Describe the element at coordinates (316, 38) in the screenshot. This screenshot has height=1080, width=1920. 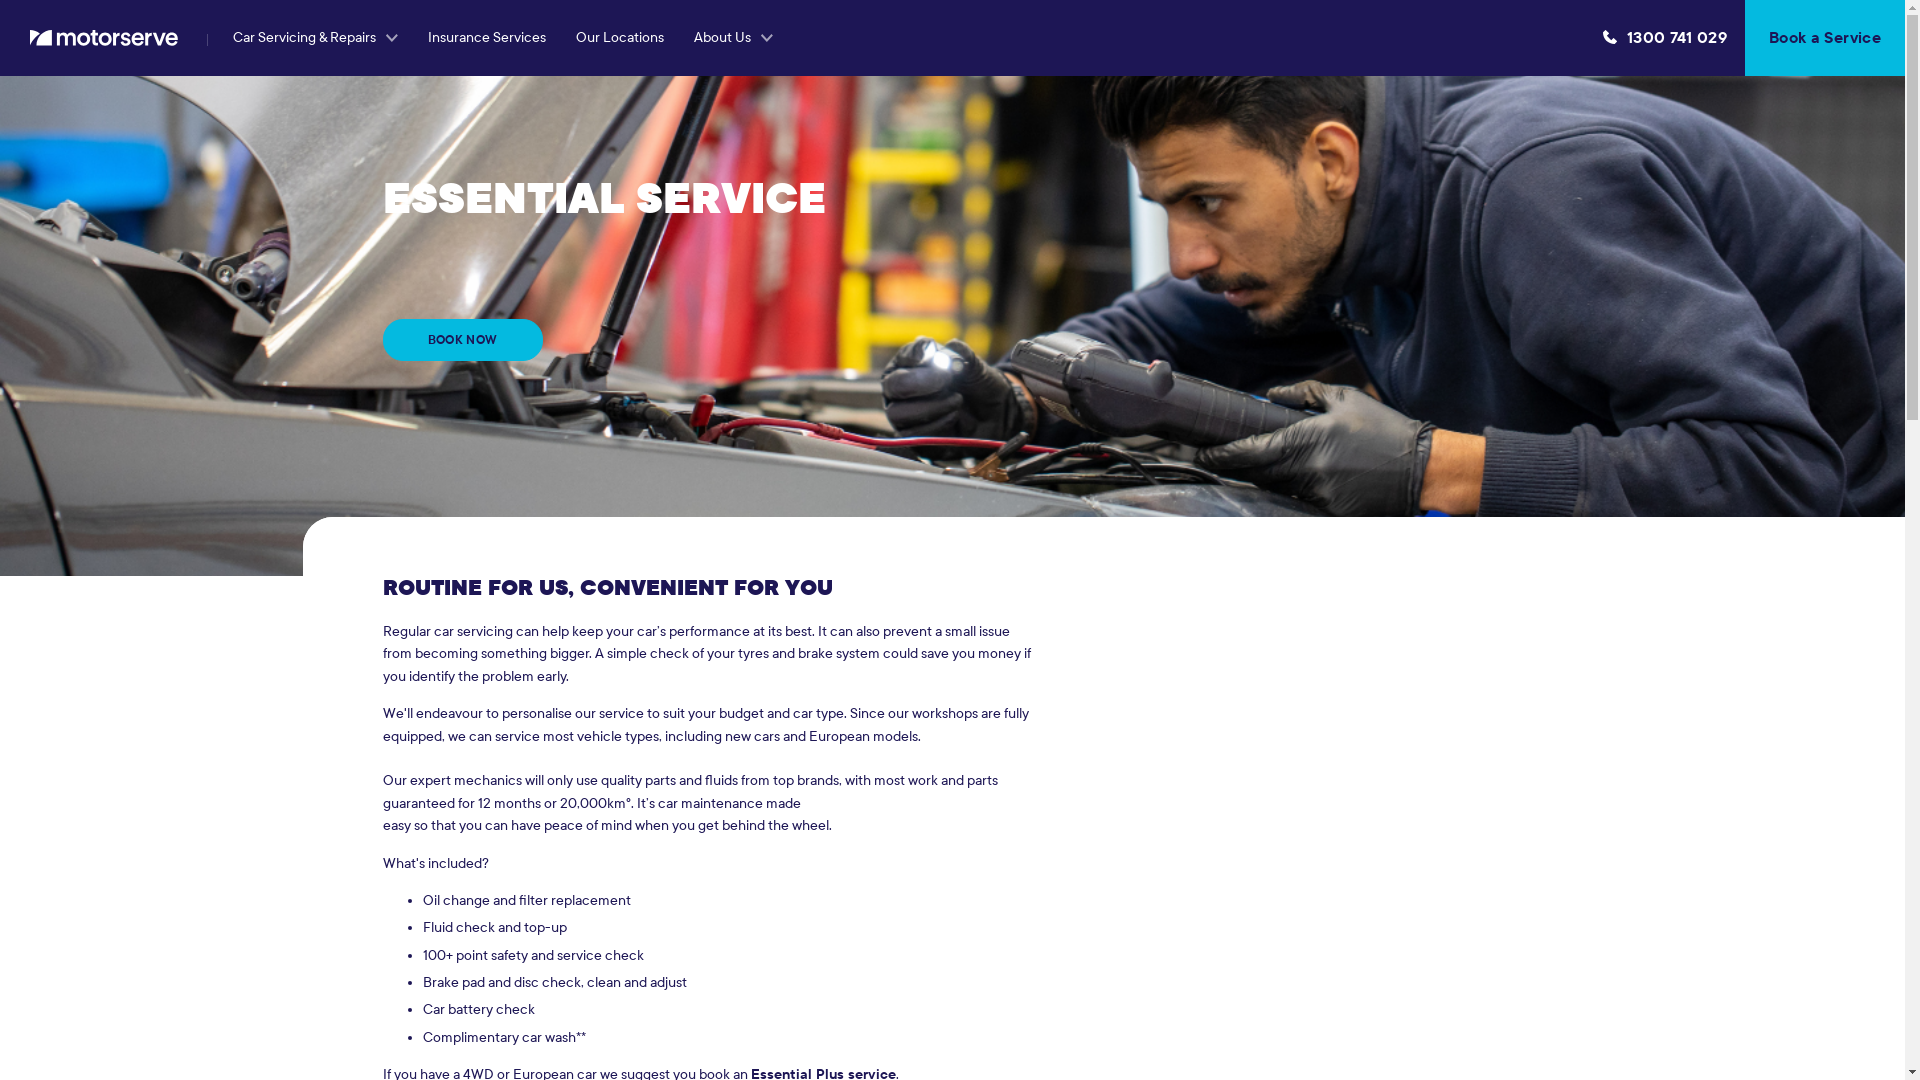
I see `Car Servicing & Repairs` at that location.